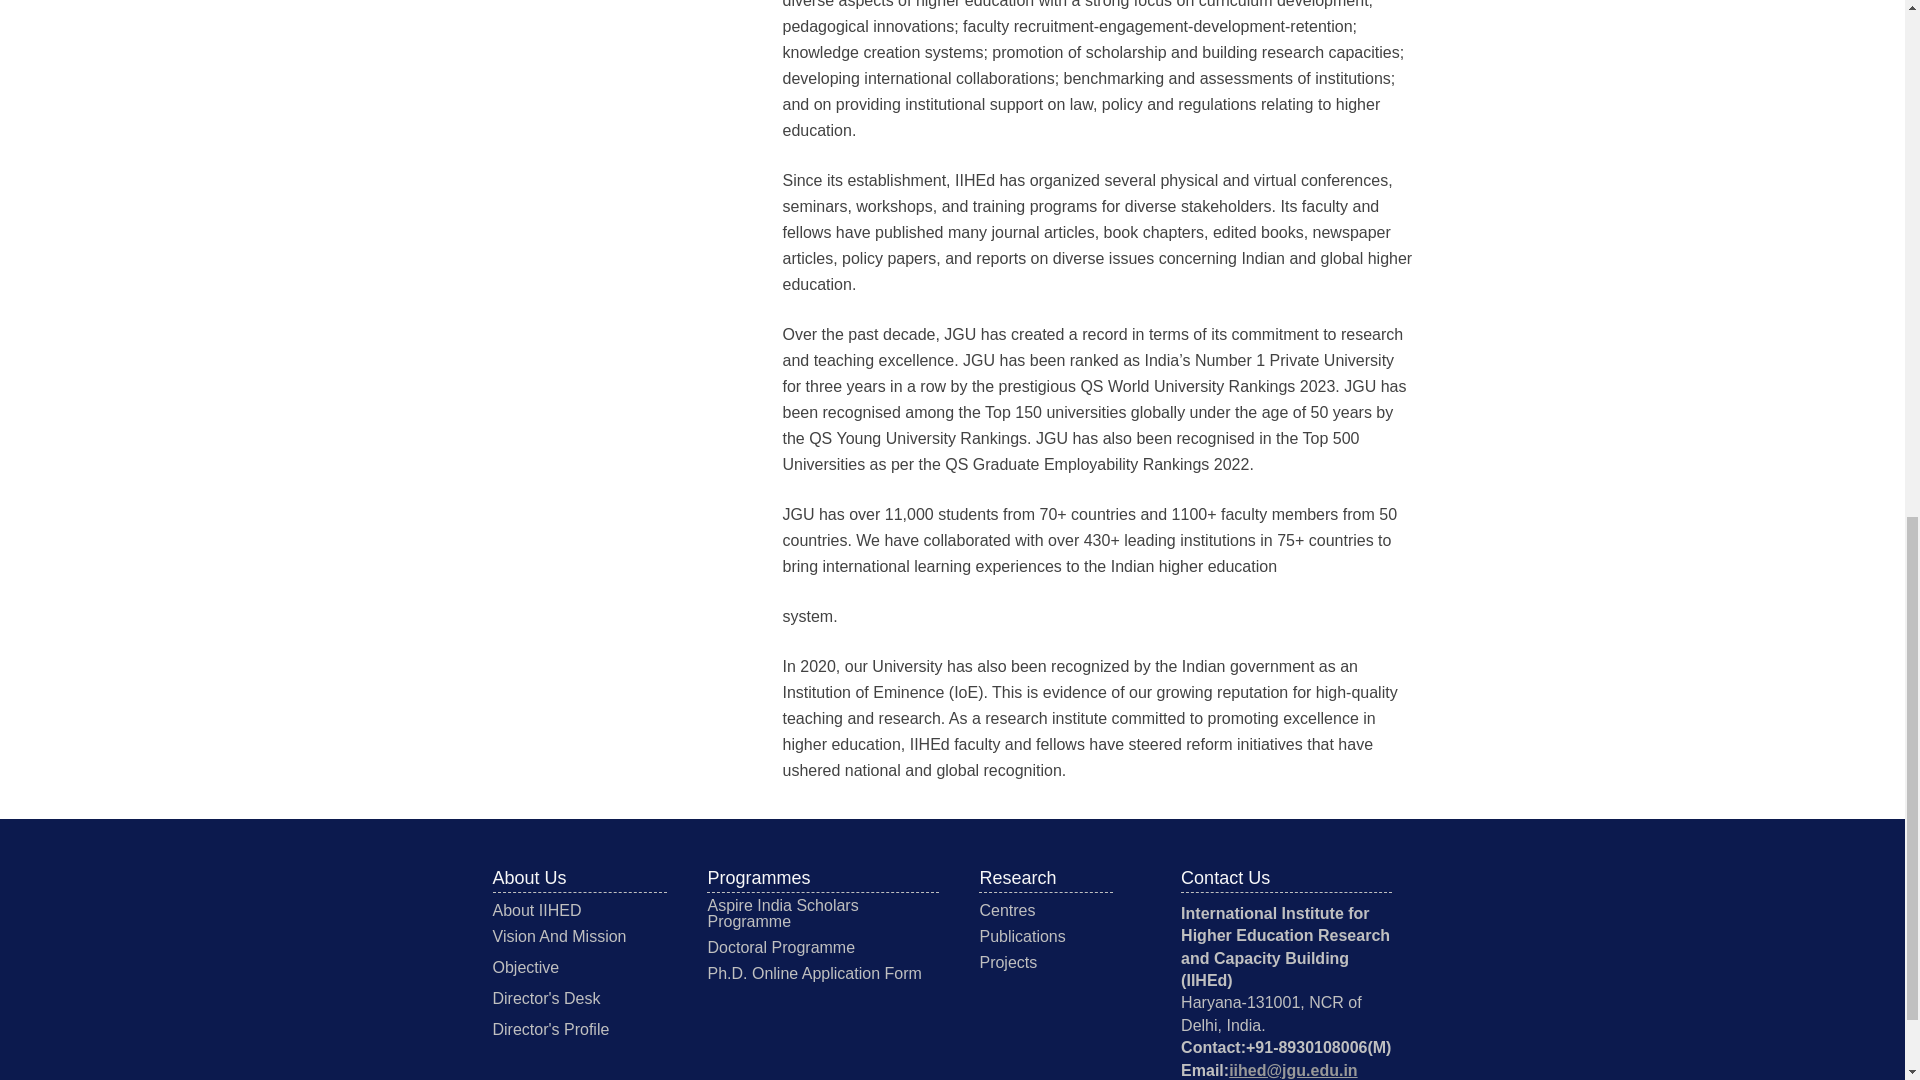  I want to click on Aspire India Scholars Programme, so click(782, 913).